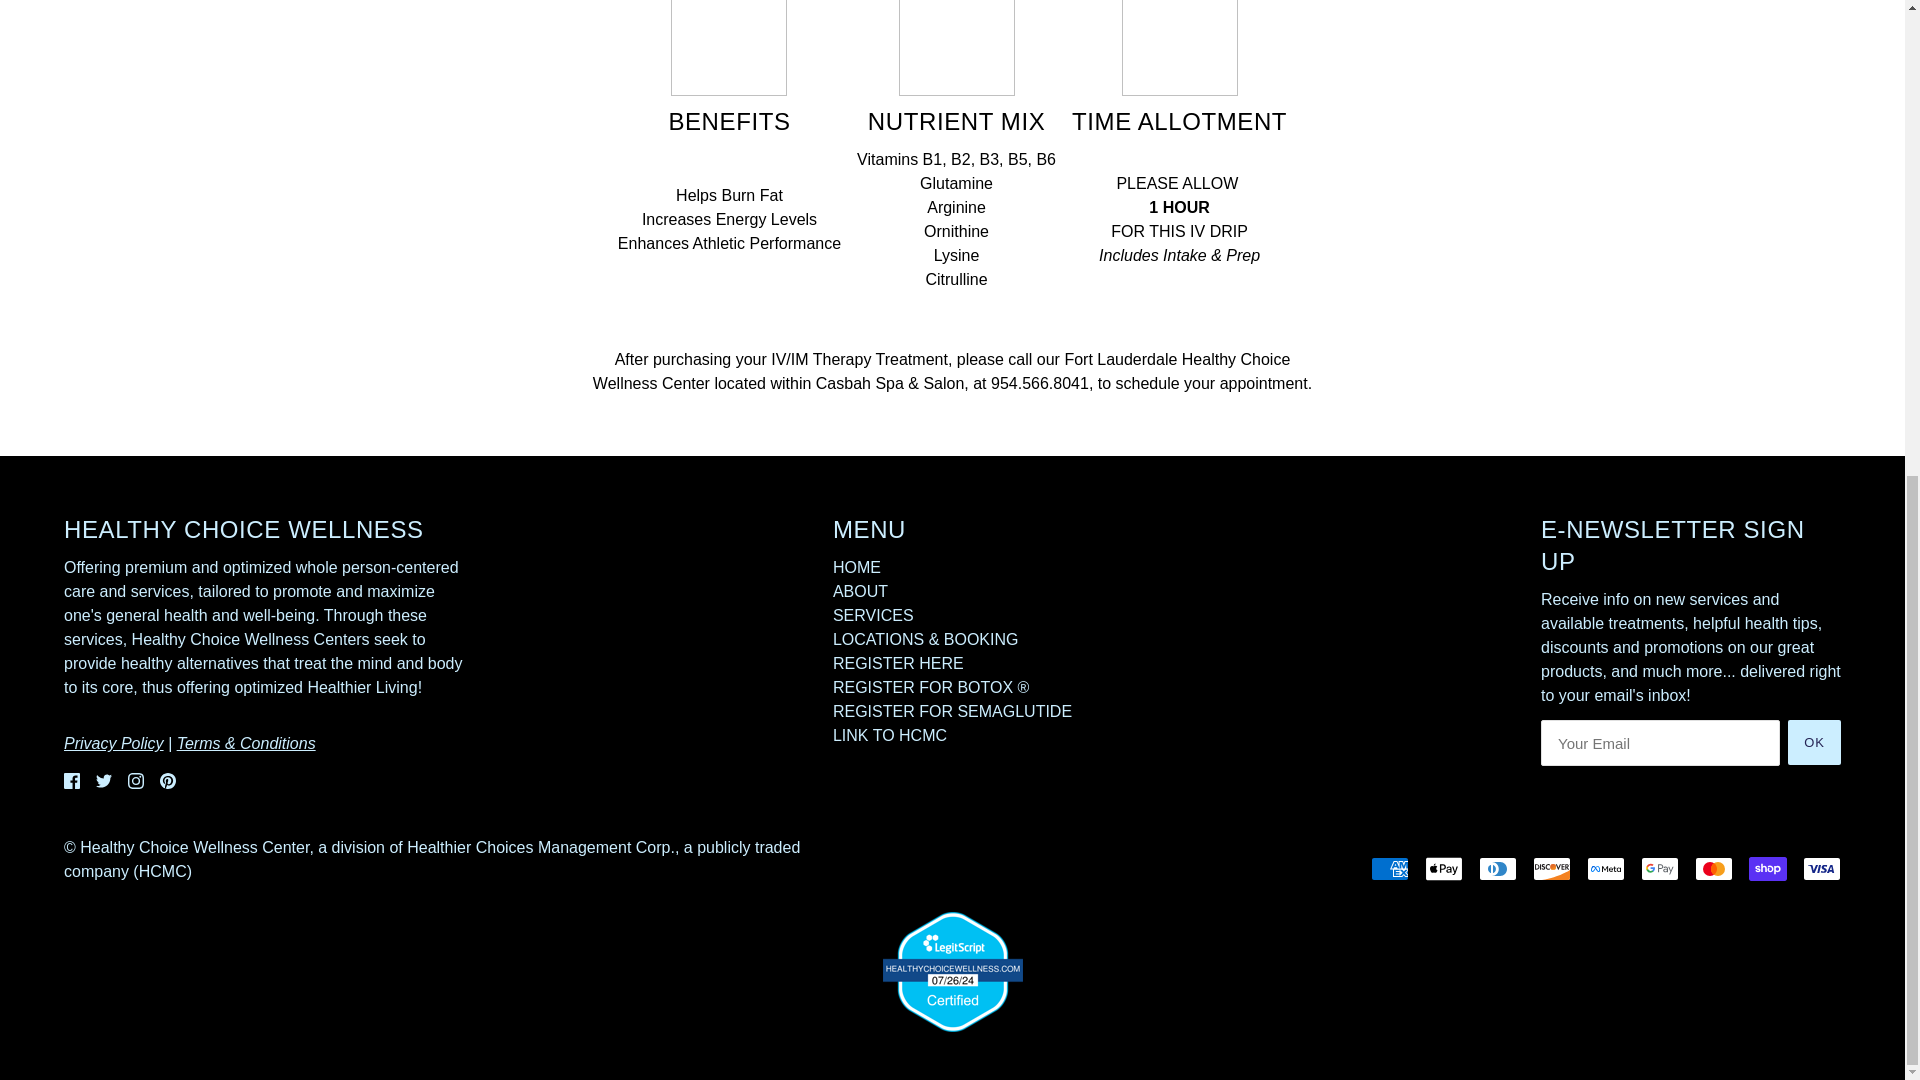  What do you see at coordinates (1714, 869) in the screenshot?
I see `Mastercard` at bounding box center [1714, 869].